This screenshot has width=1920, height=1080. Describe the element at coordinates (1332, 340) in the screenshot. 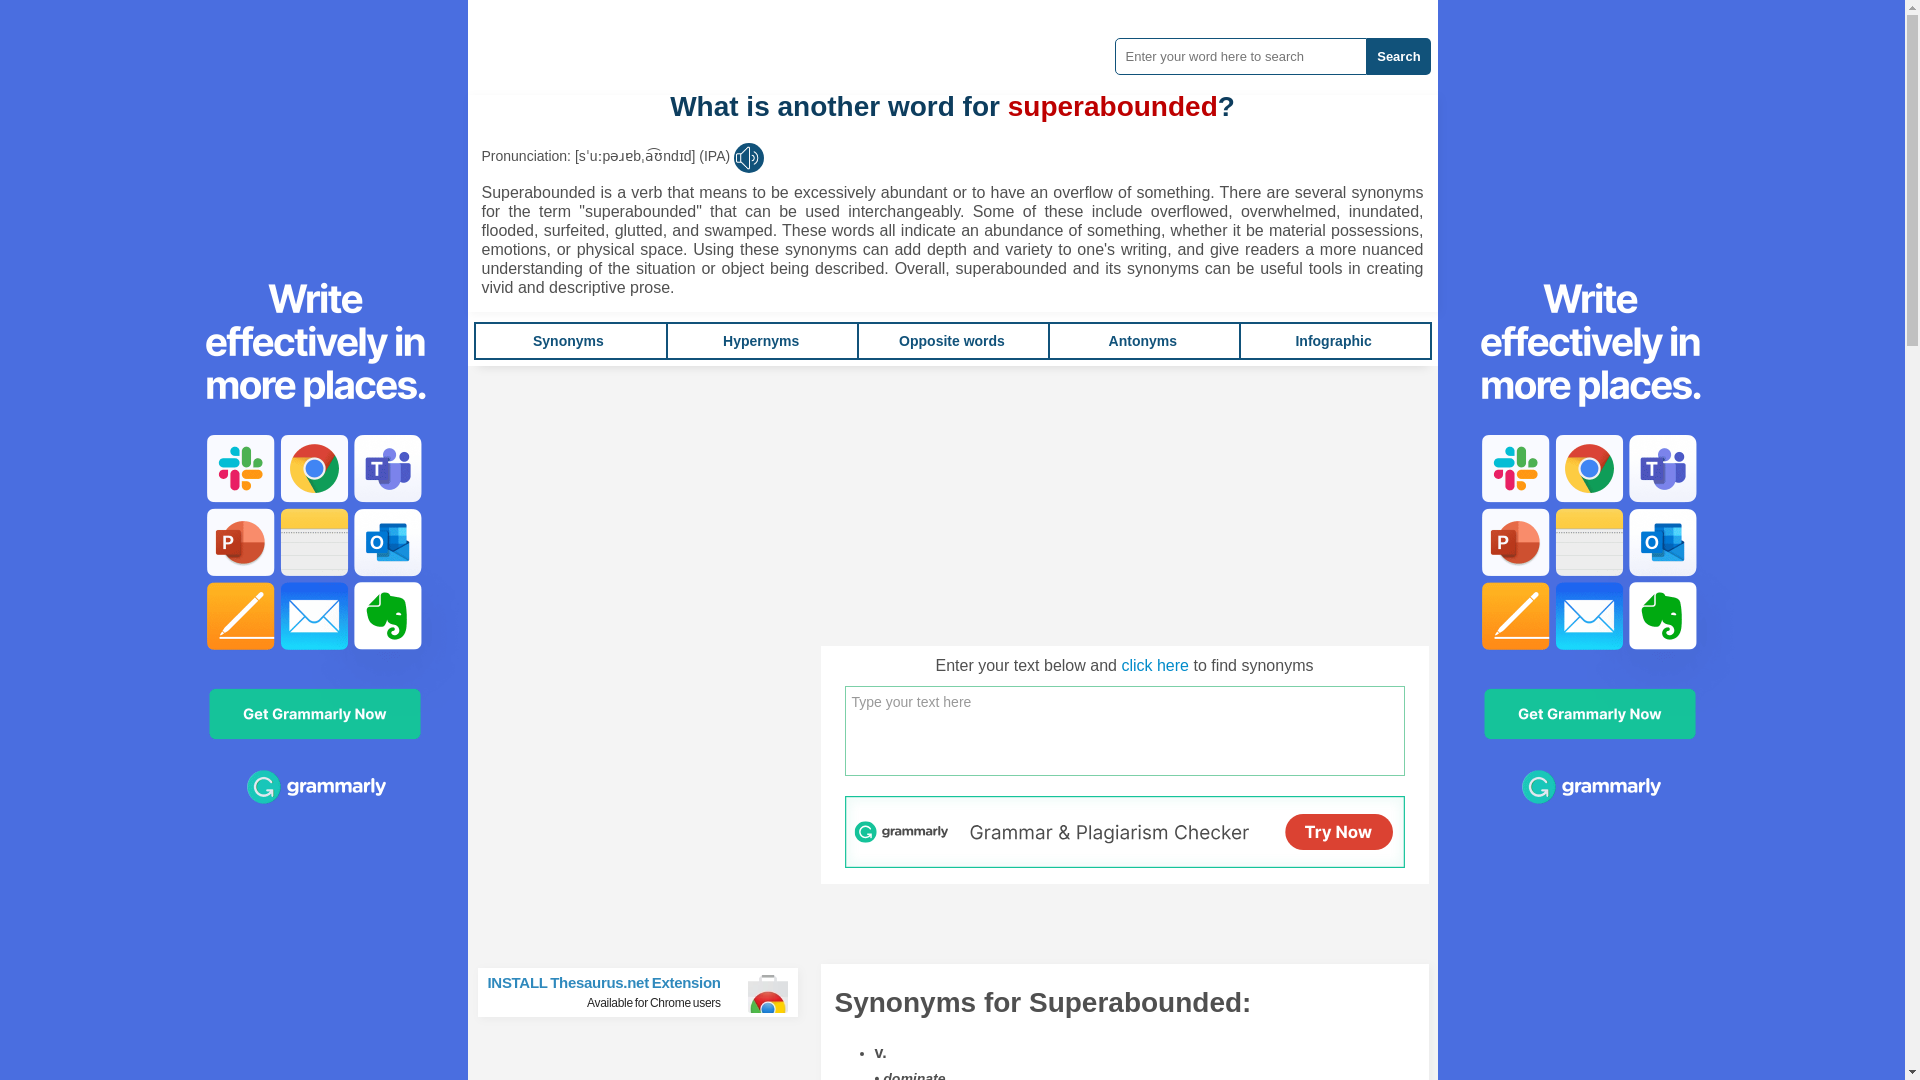

I see `Hypernyms` at that location.